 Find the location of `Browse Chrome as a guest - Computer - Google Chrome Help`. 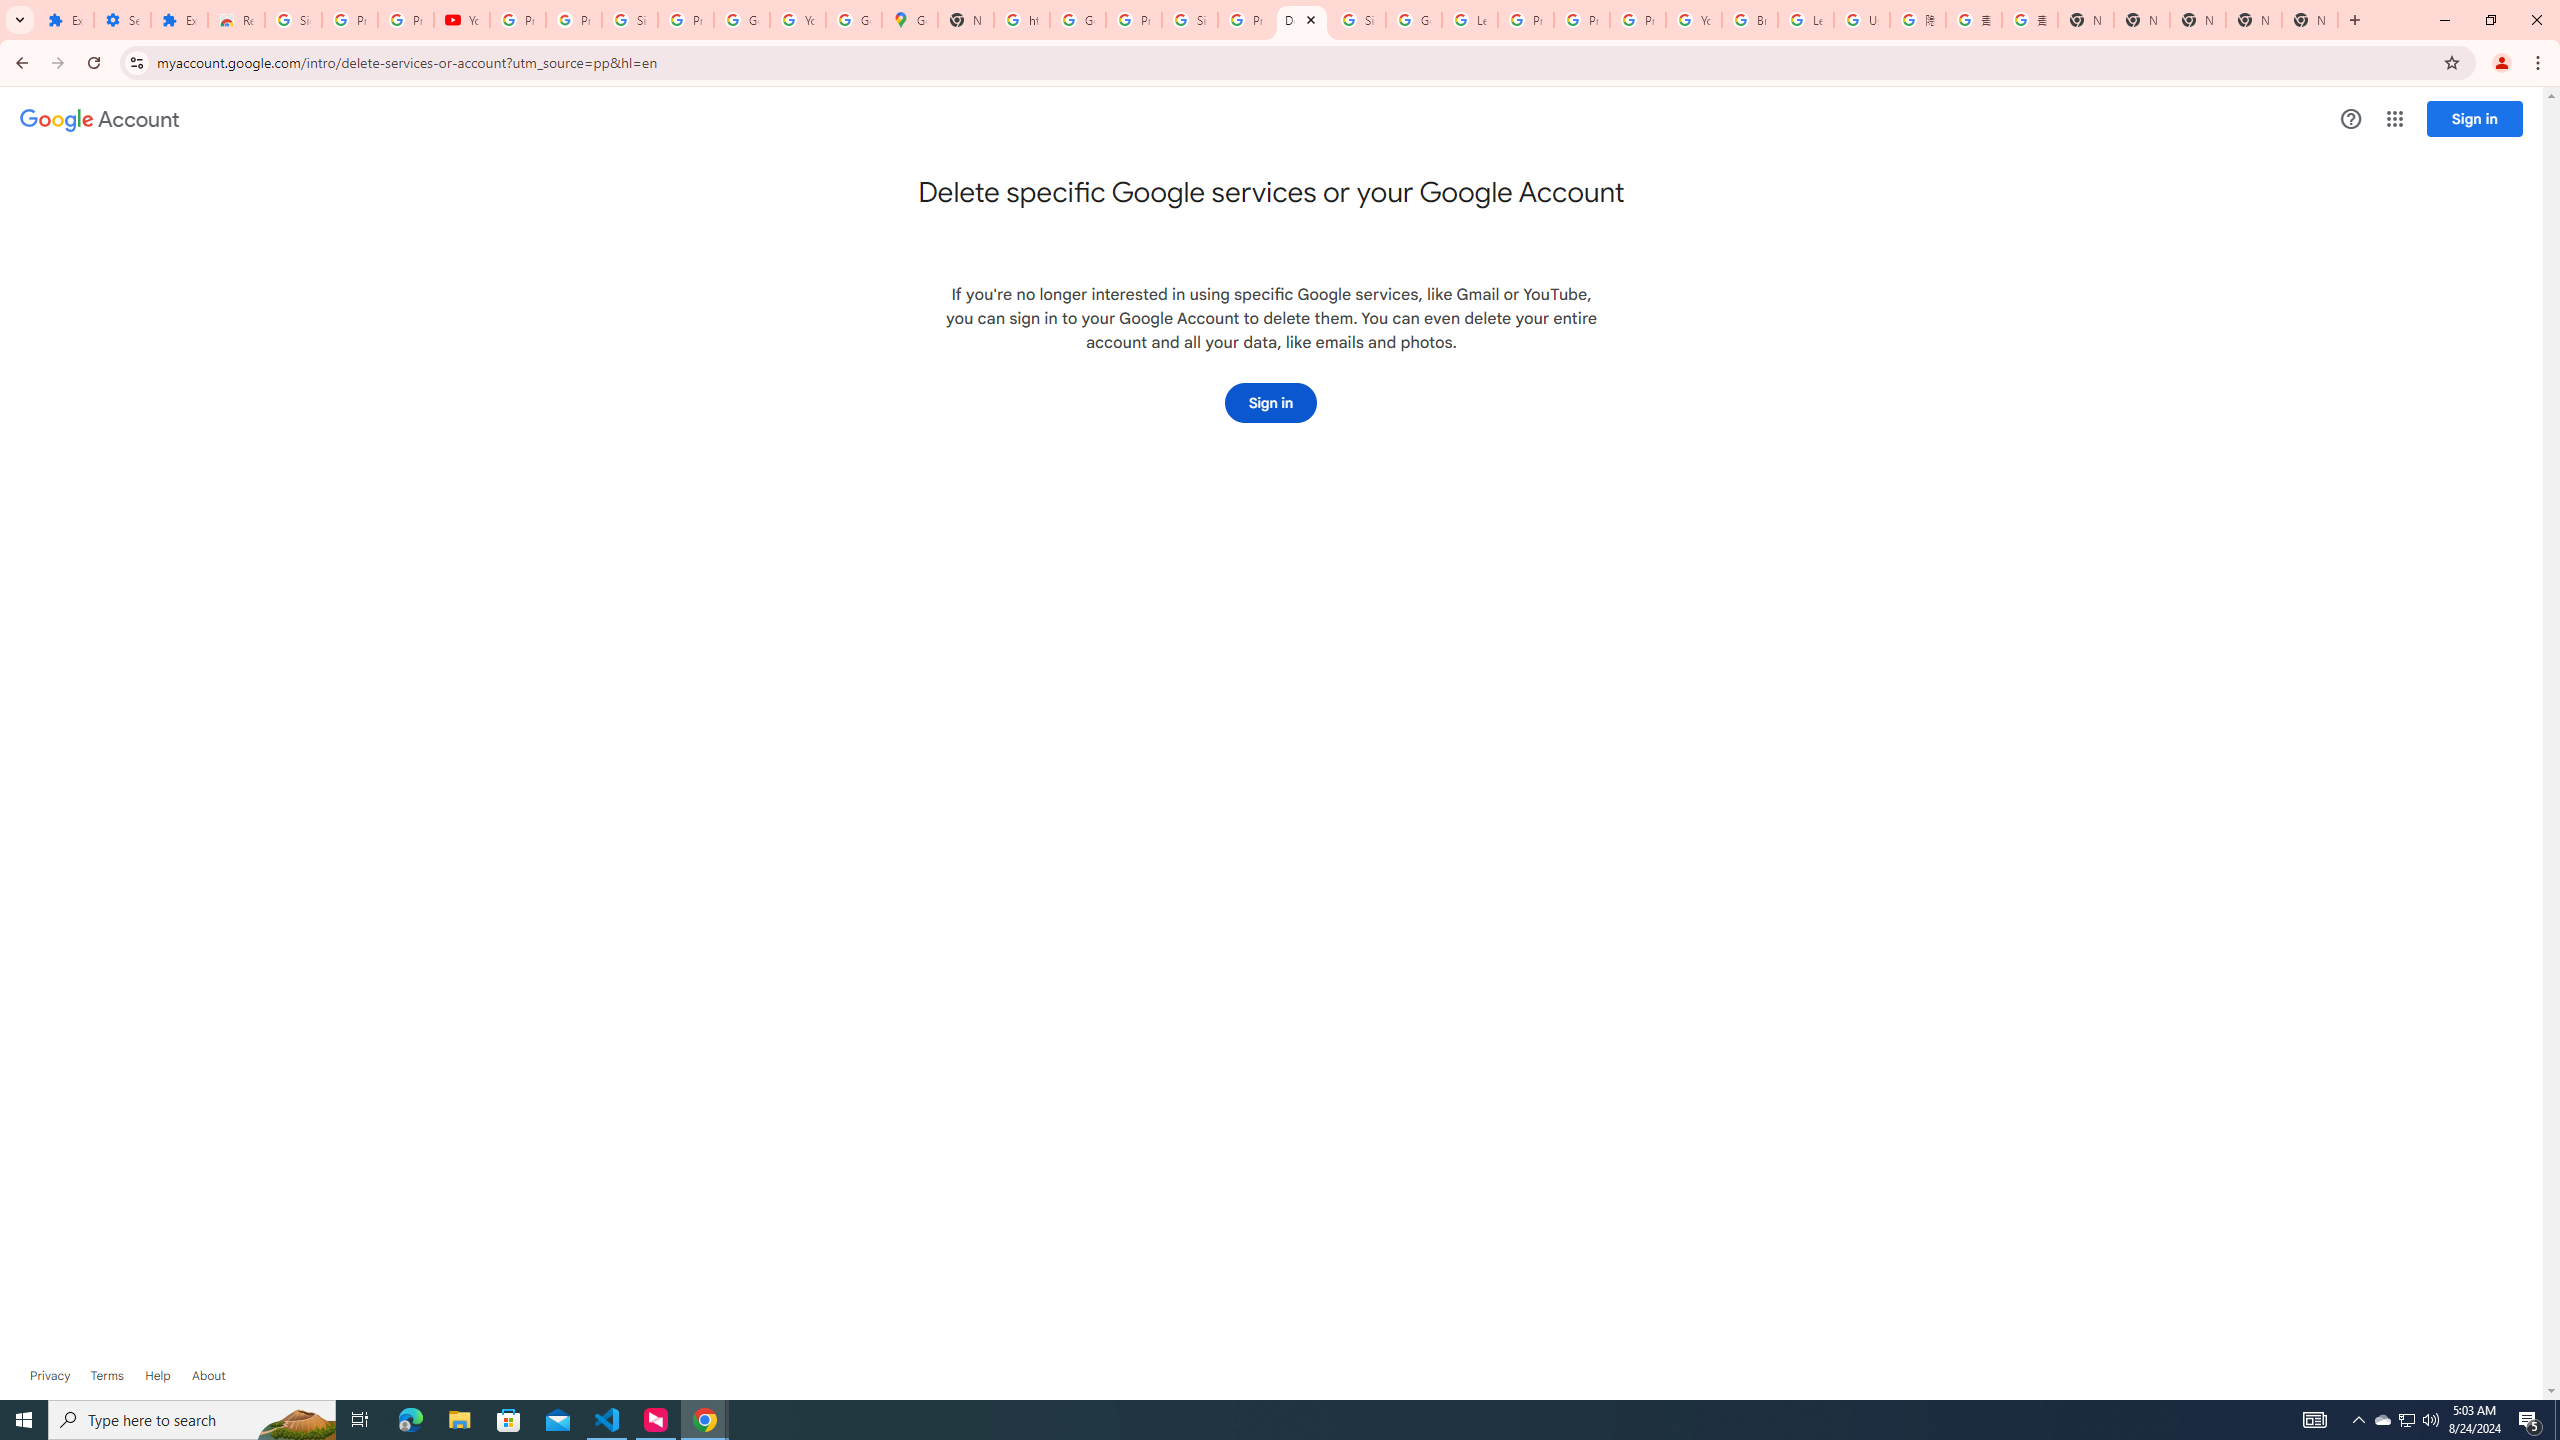

Browse Chrome as a guest - Computer - Google Chrome Help is located at coordinates (1749, 20).